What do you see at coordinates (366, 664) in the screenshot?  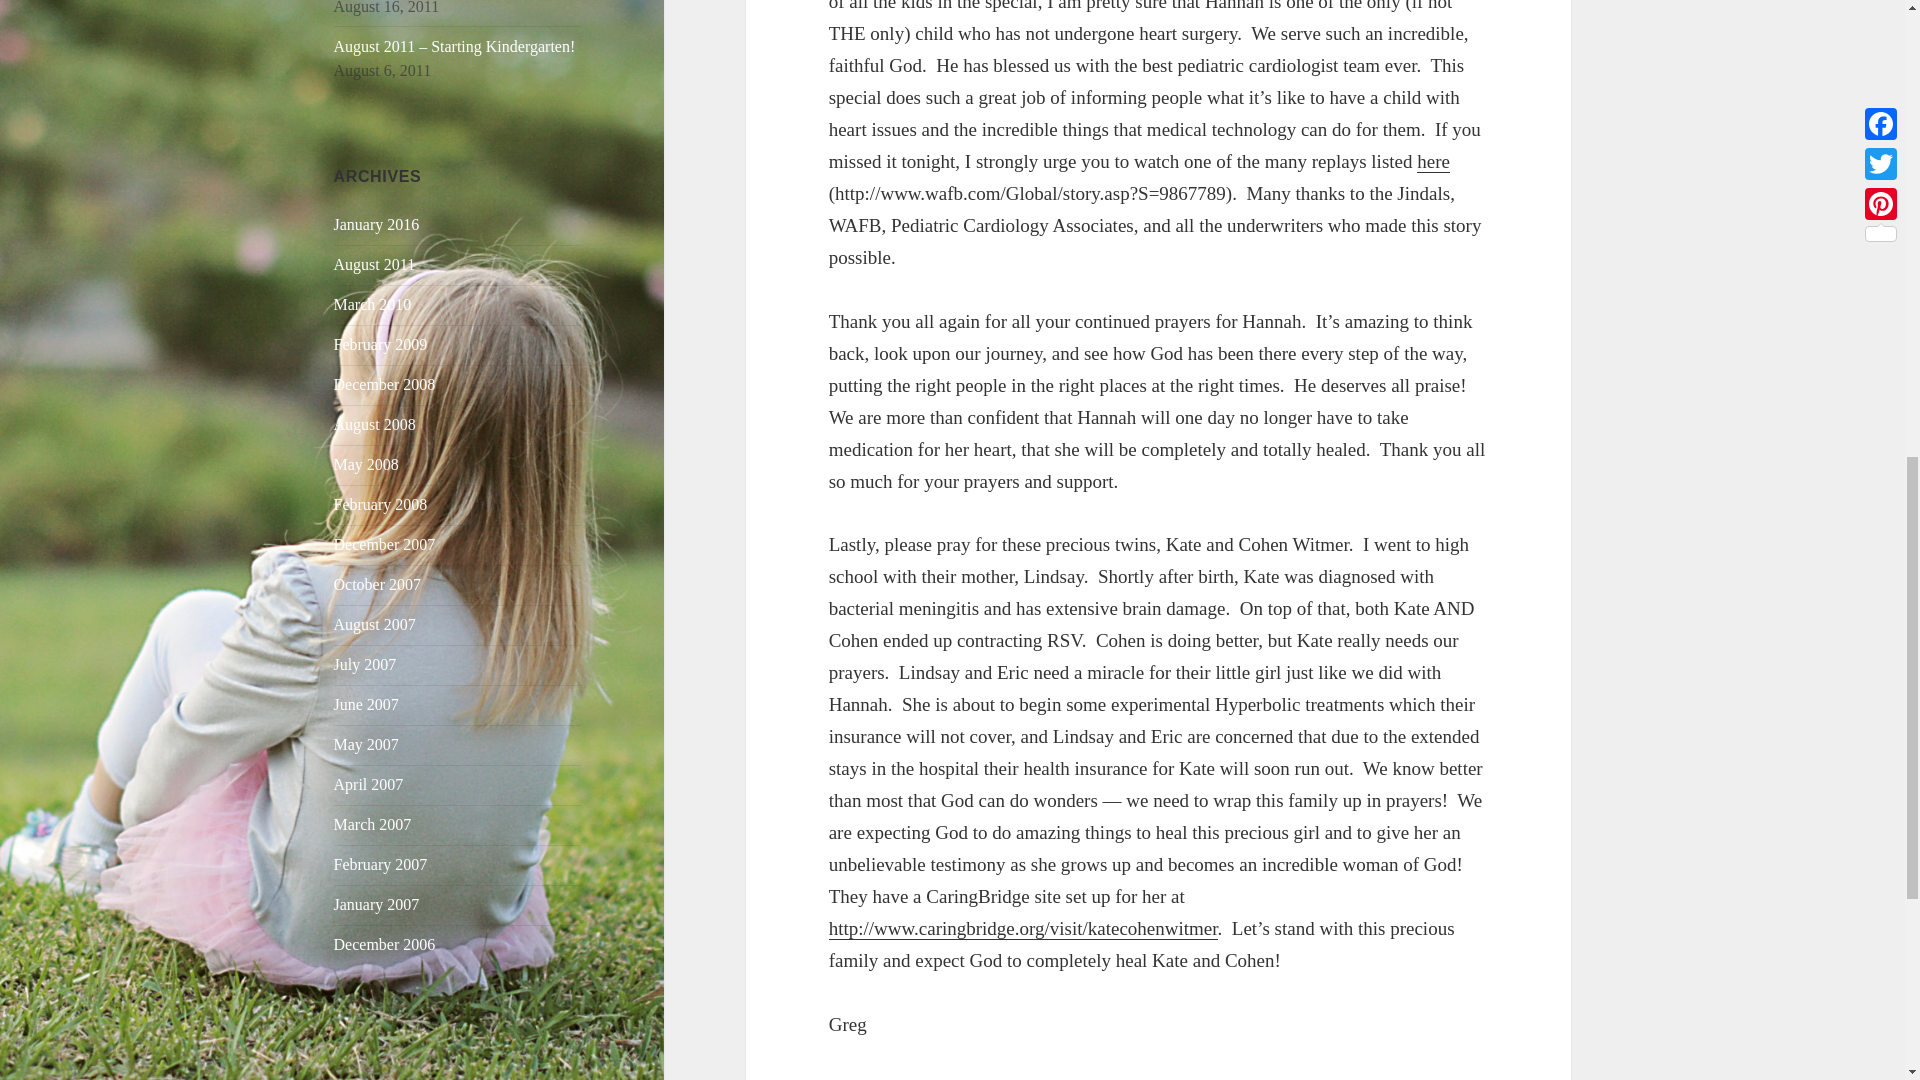 I see `July 2007` at bounding box center [366, 664].